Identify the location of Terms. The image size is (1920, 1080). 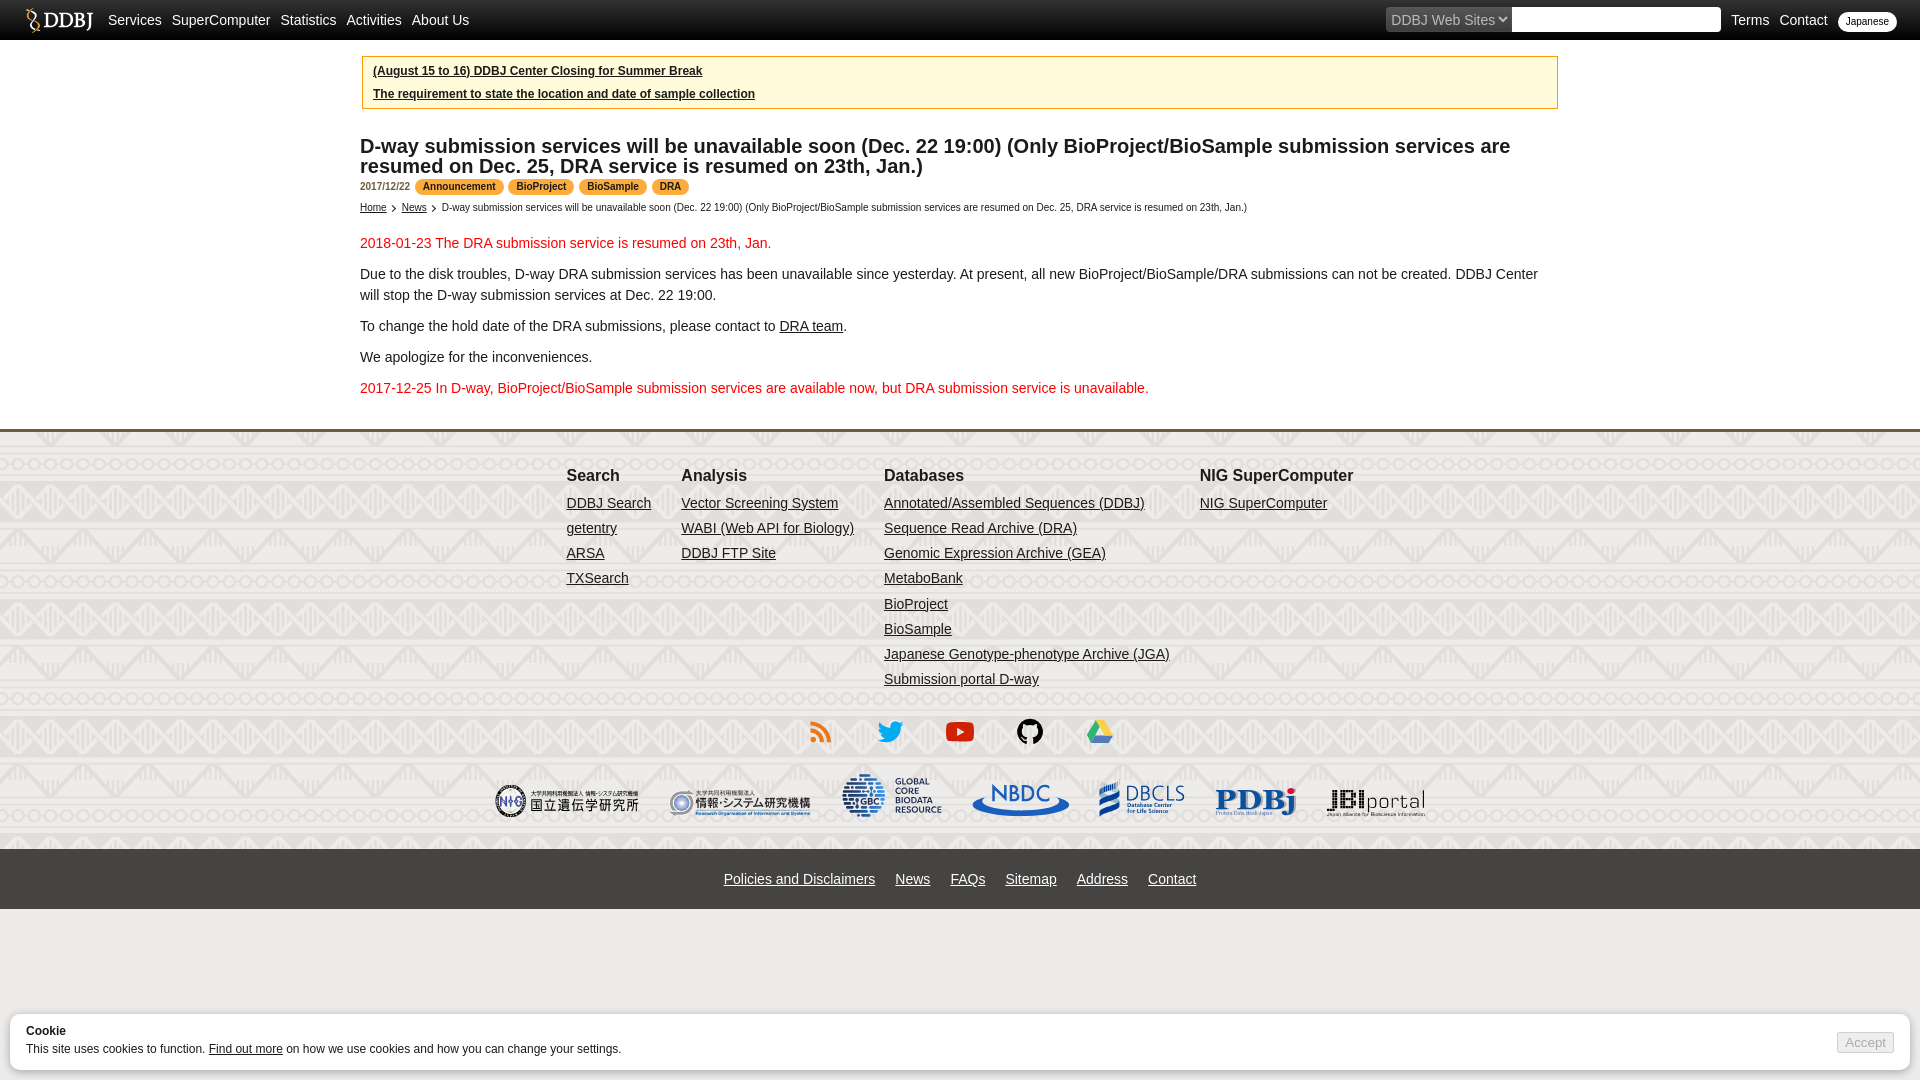
(1750, 20).